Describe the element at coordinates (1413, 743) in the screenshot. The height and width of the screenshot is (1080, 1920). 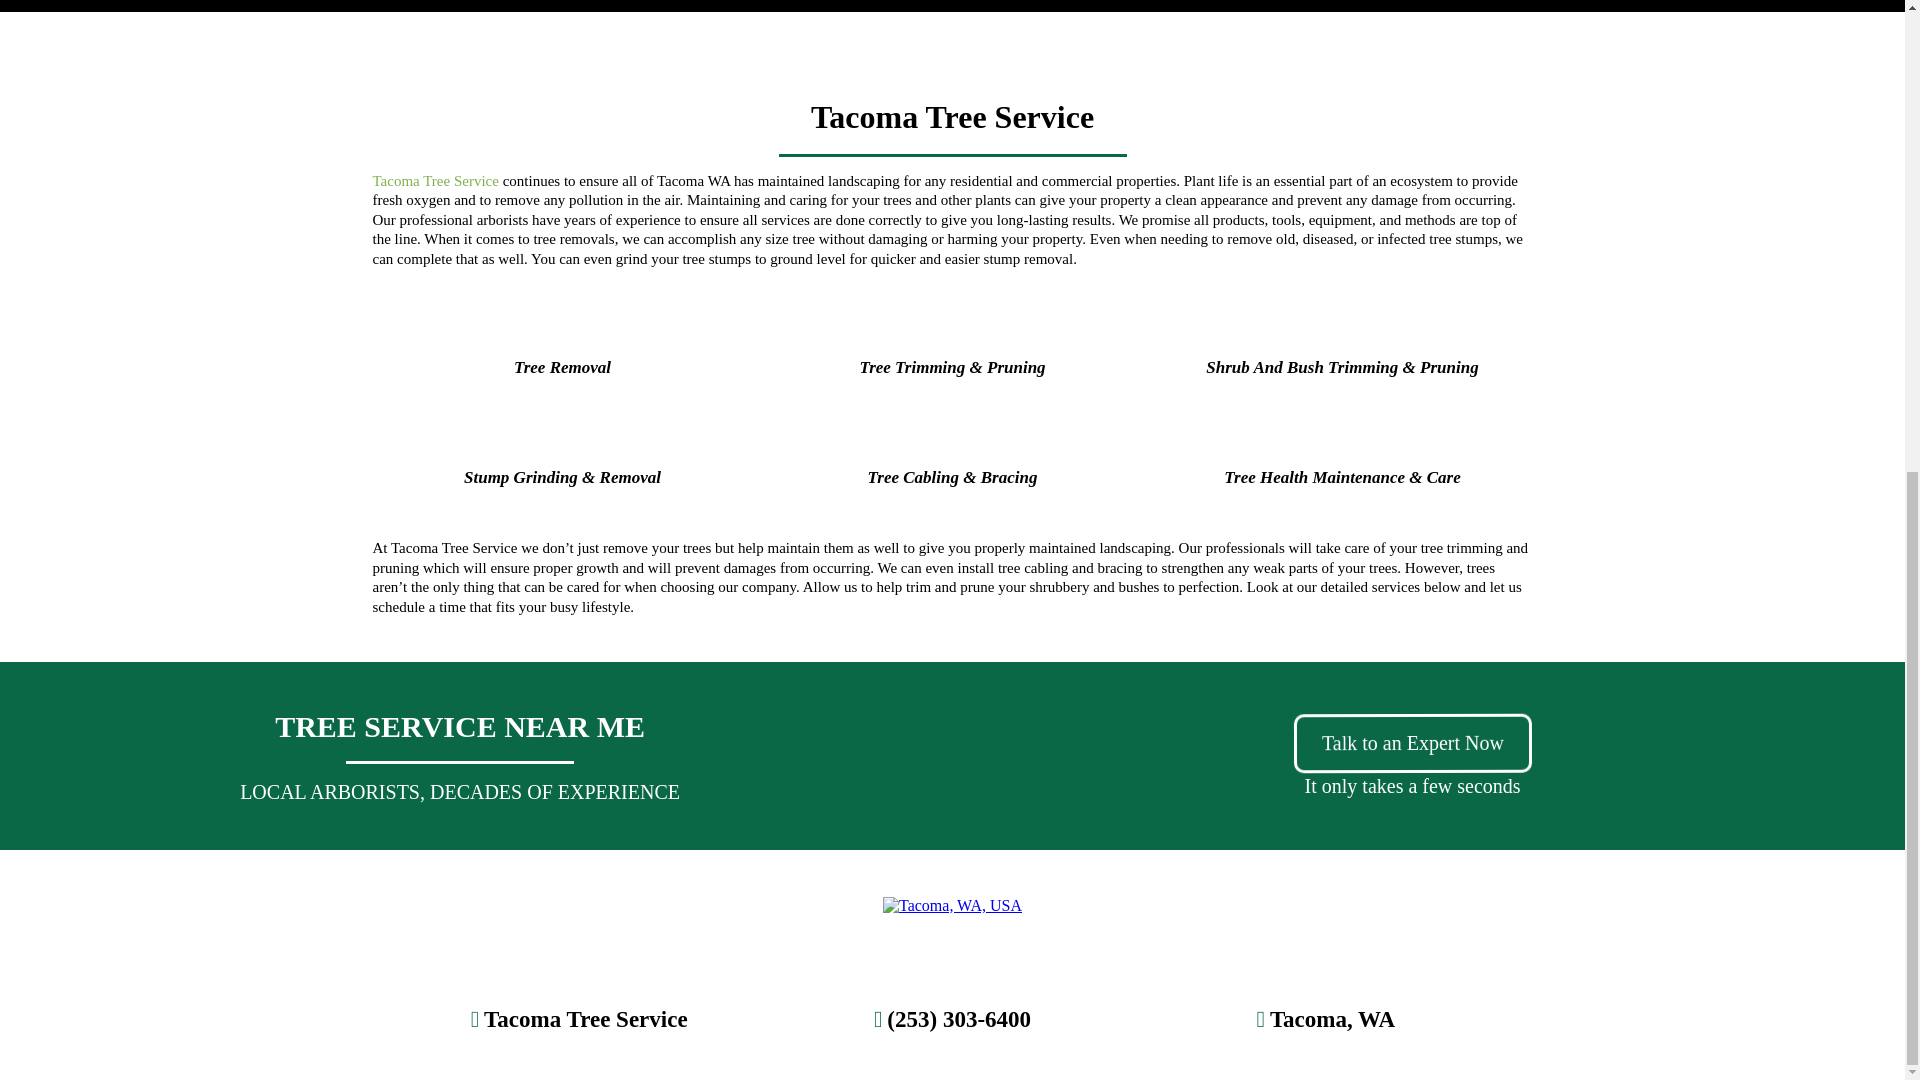
I see `Talk to an Expert Now` at that location.